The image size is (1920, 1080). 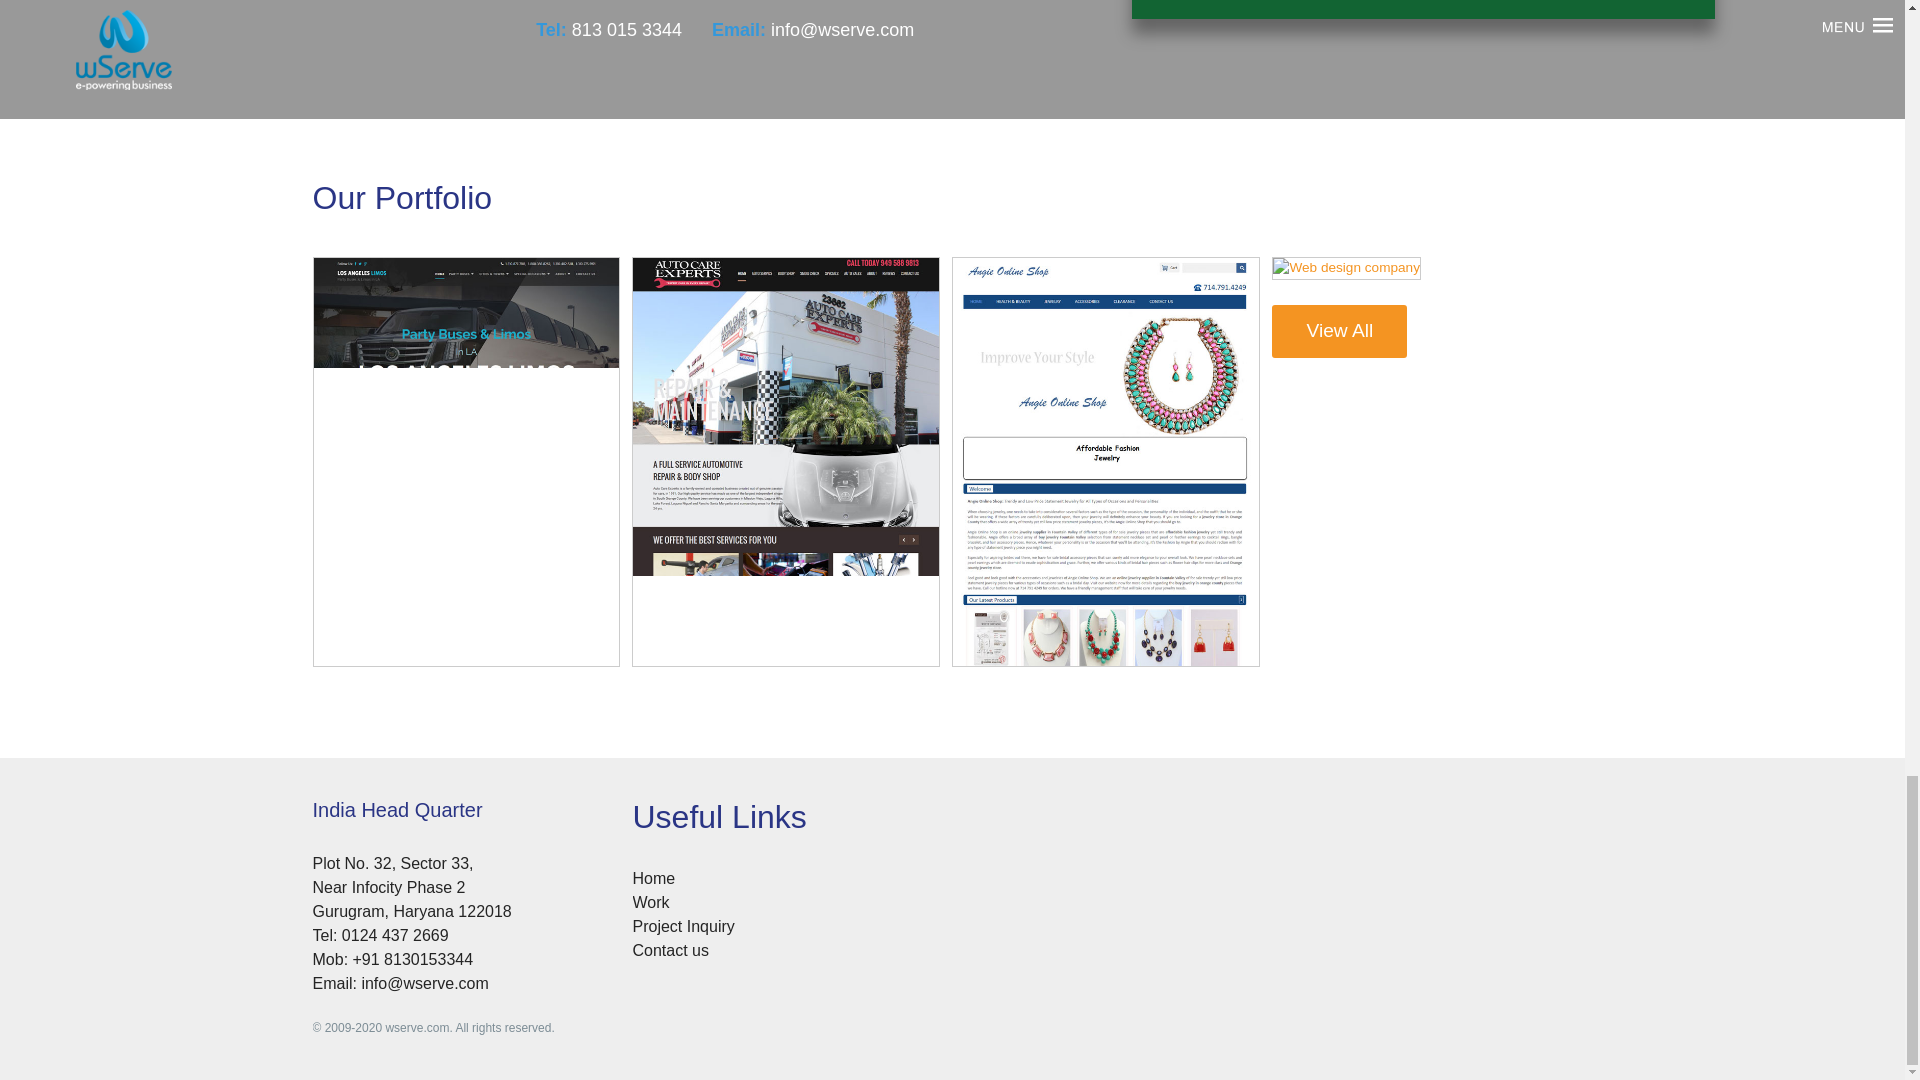 What do you see at coordinates (670, 948) in the screenshot?
I see `Contact us` at bounding box center [670, 948].